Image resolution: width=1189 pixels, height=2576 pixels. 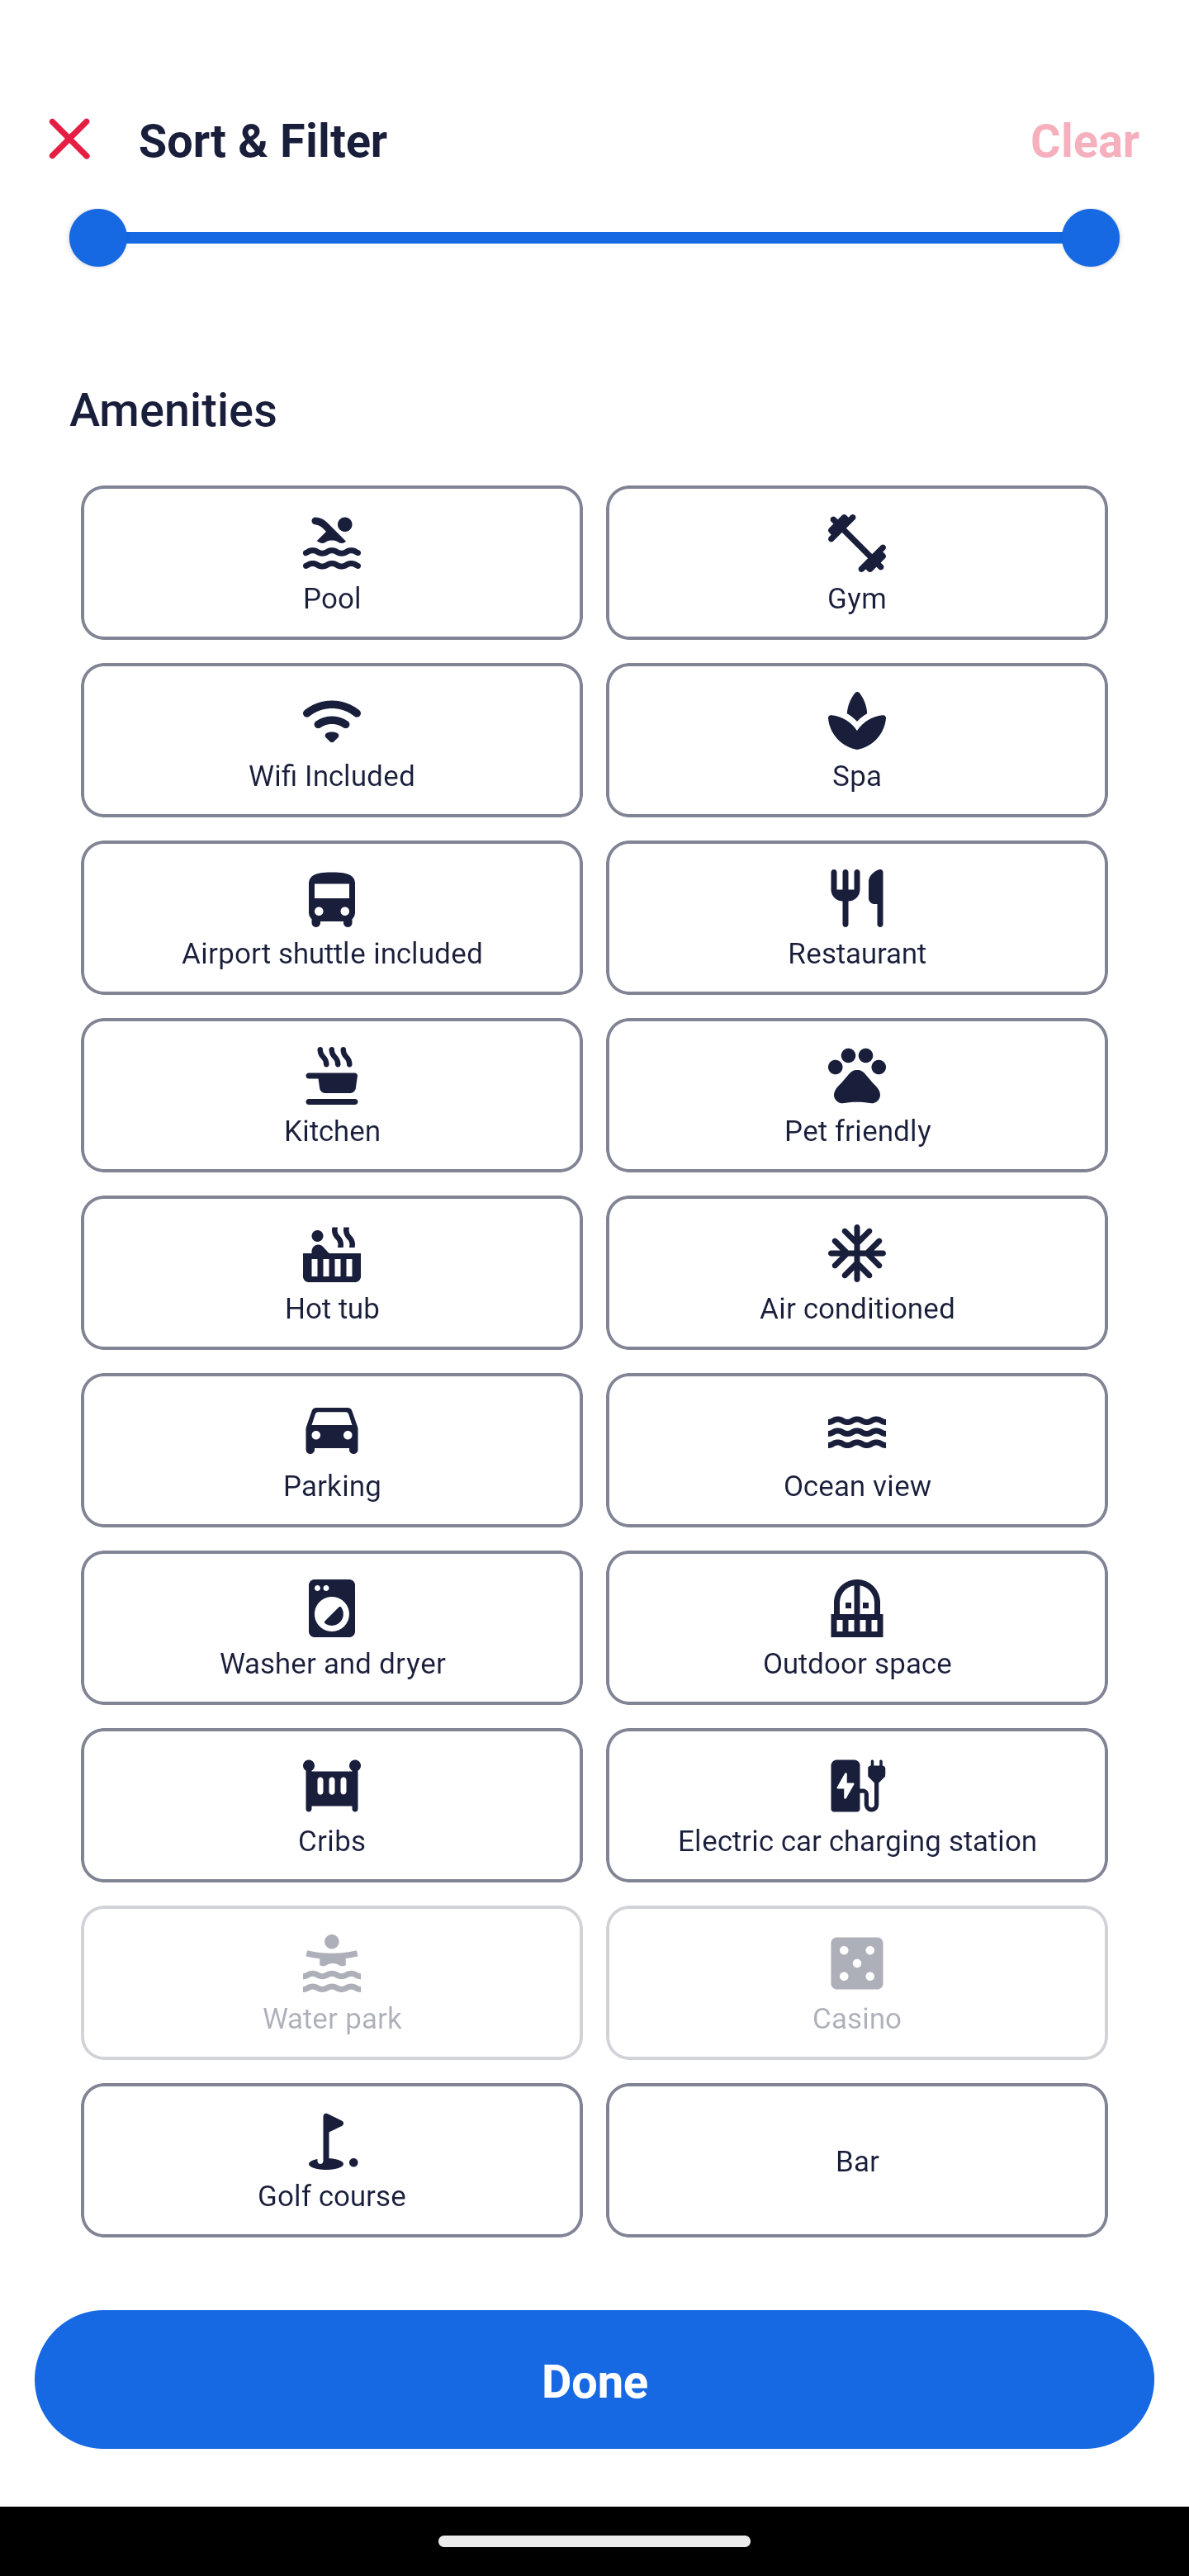 I want to click on Close Sort and Filter, so click(x=69, y=139).